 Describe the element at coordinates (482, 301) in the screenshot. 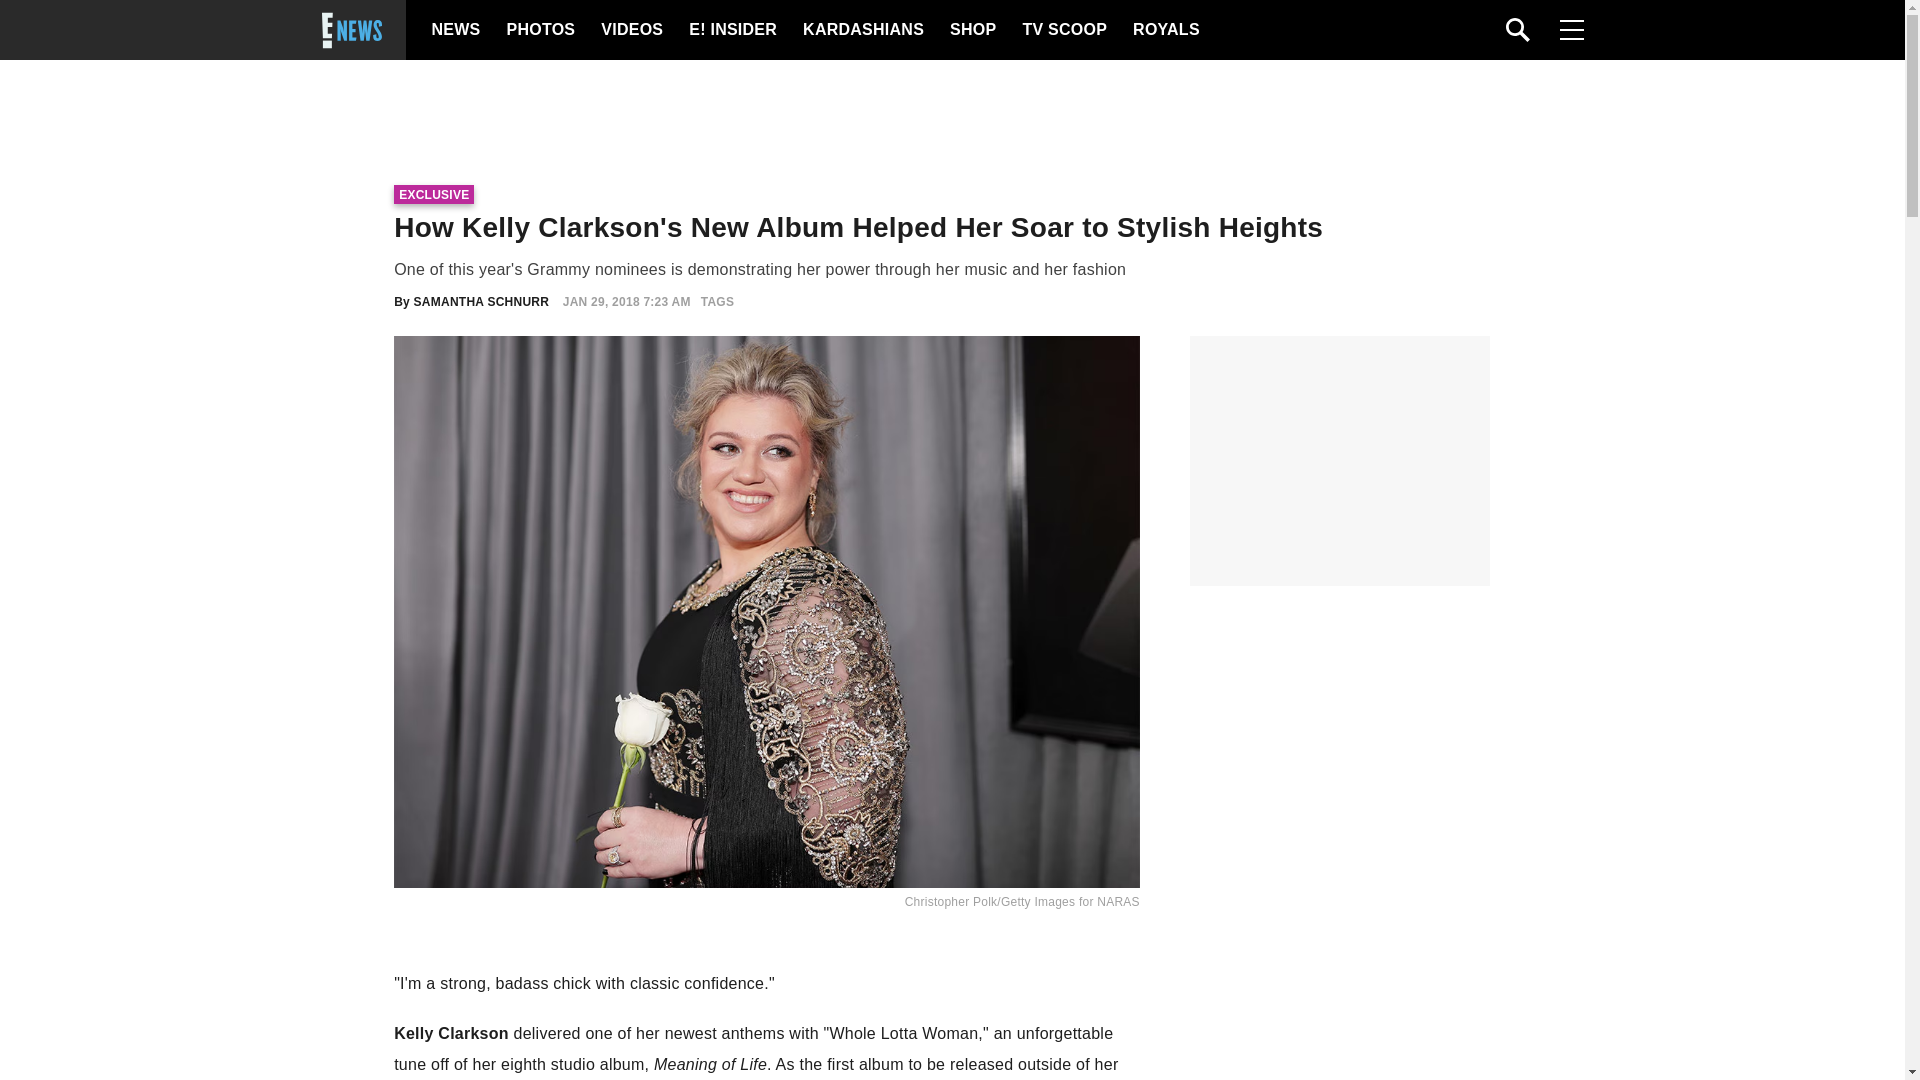

I see `SAMANTHA SCHNURR` at that location.